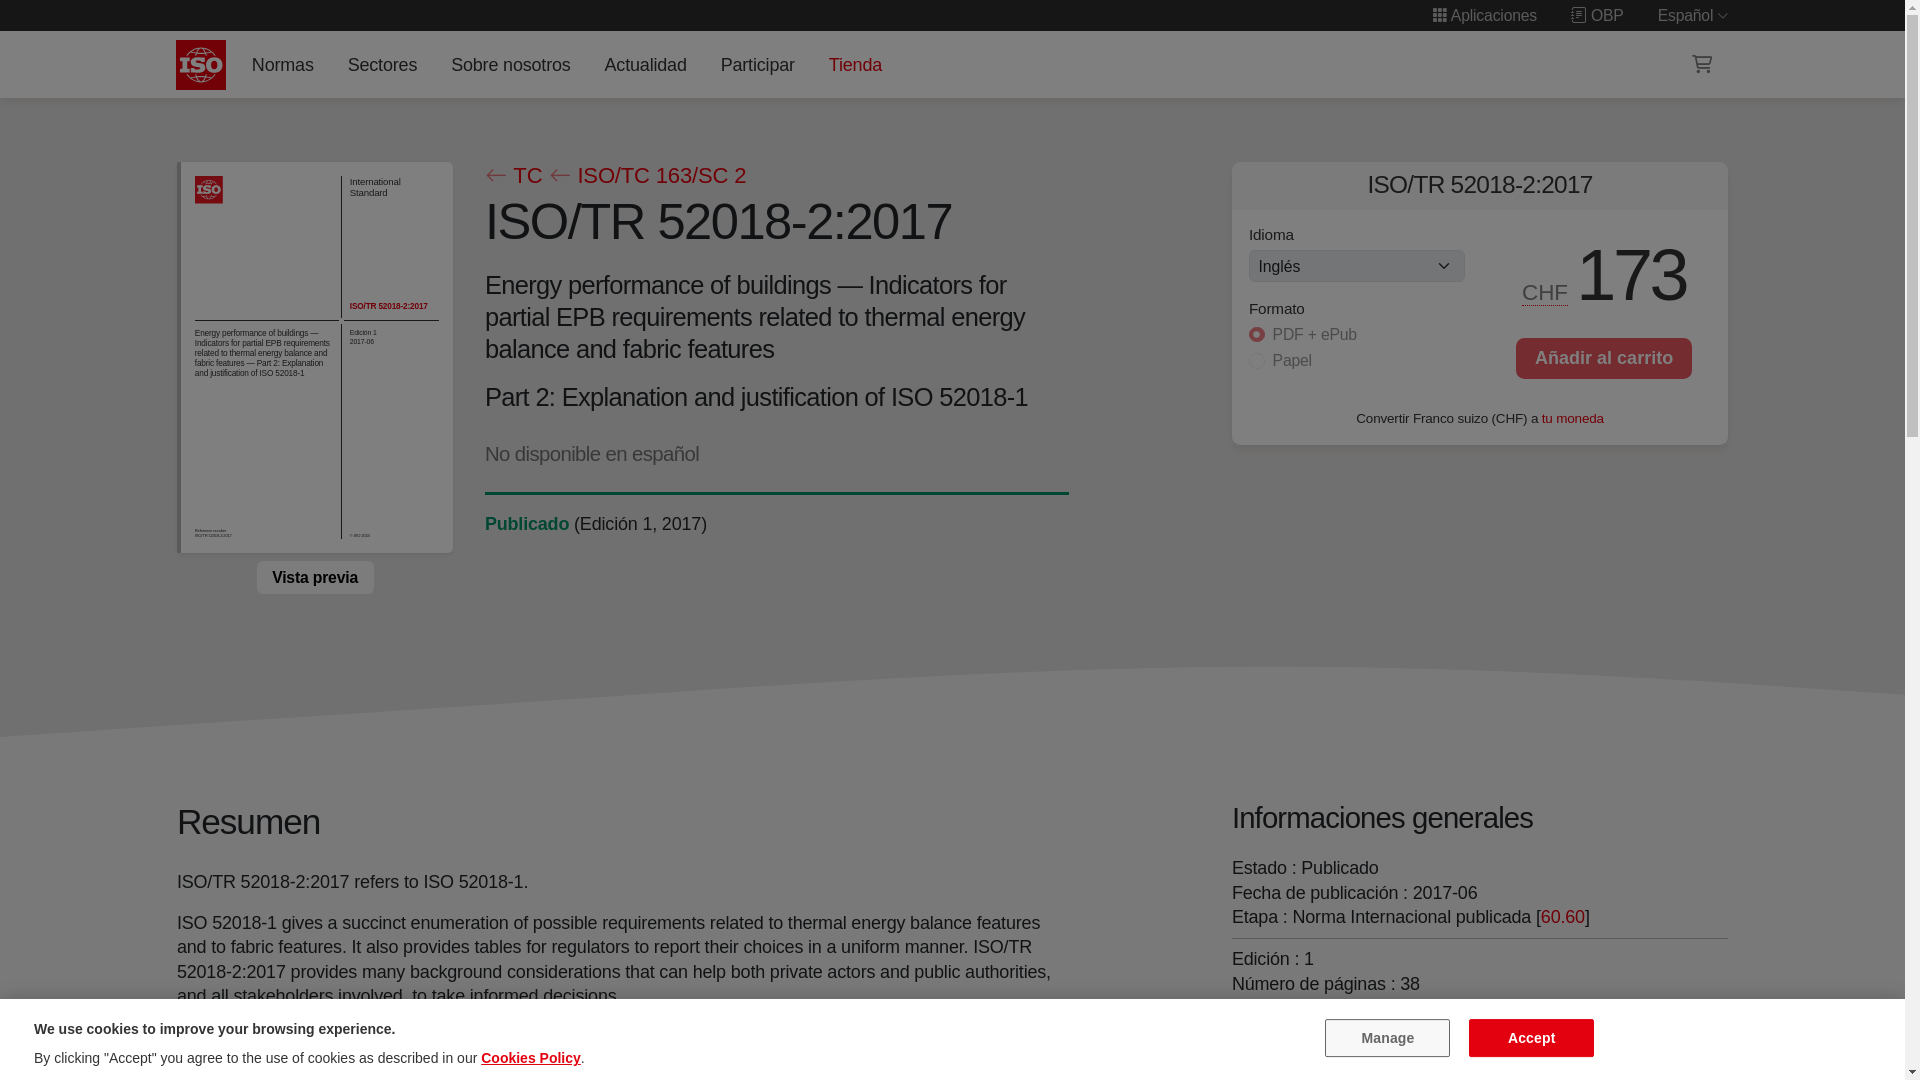  I want to click on TC, so click(512, 176).